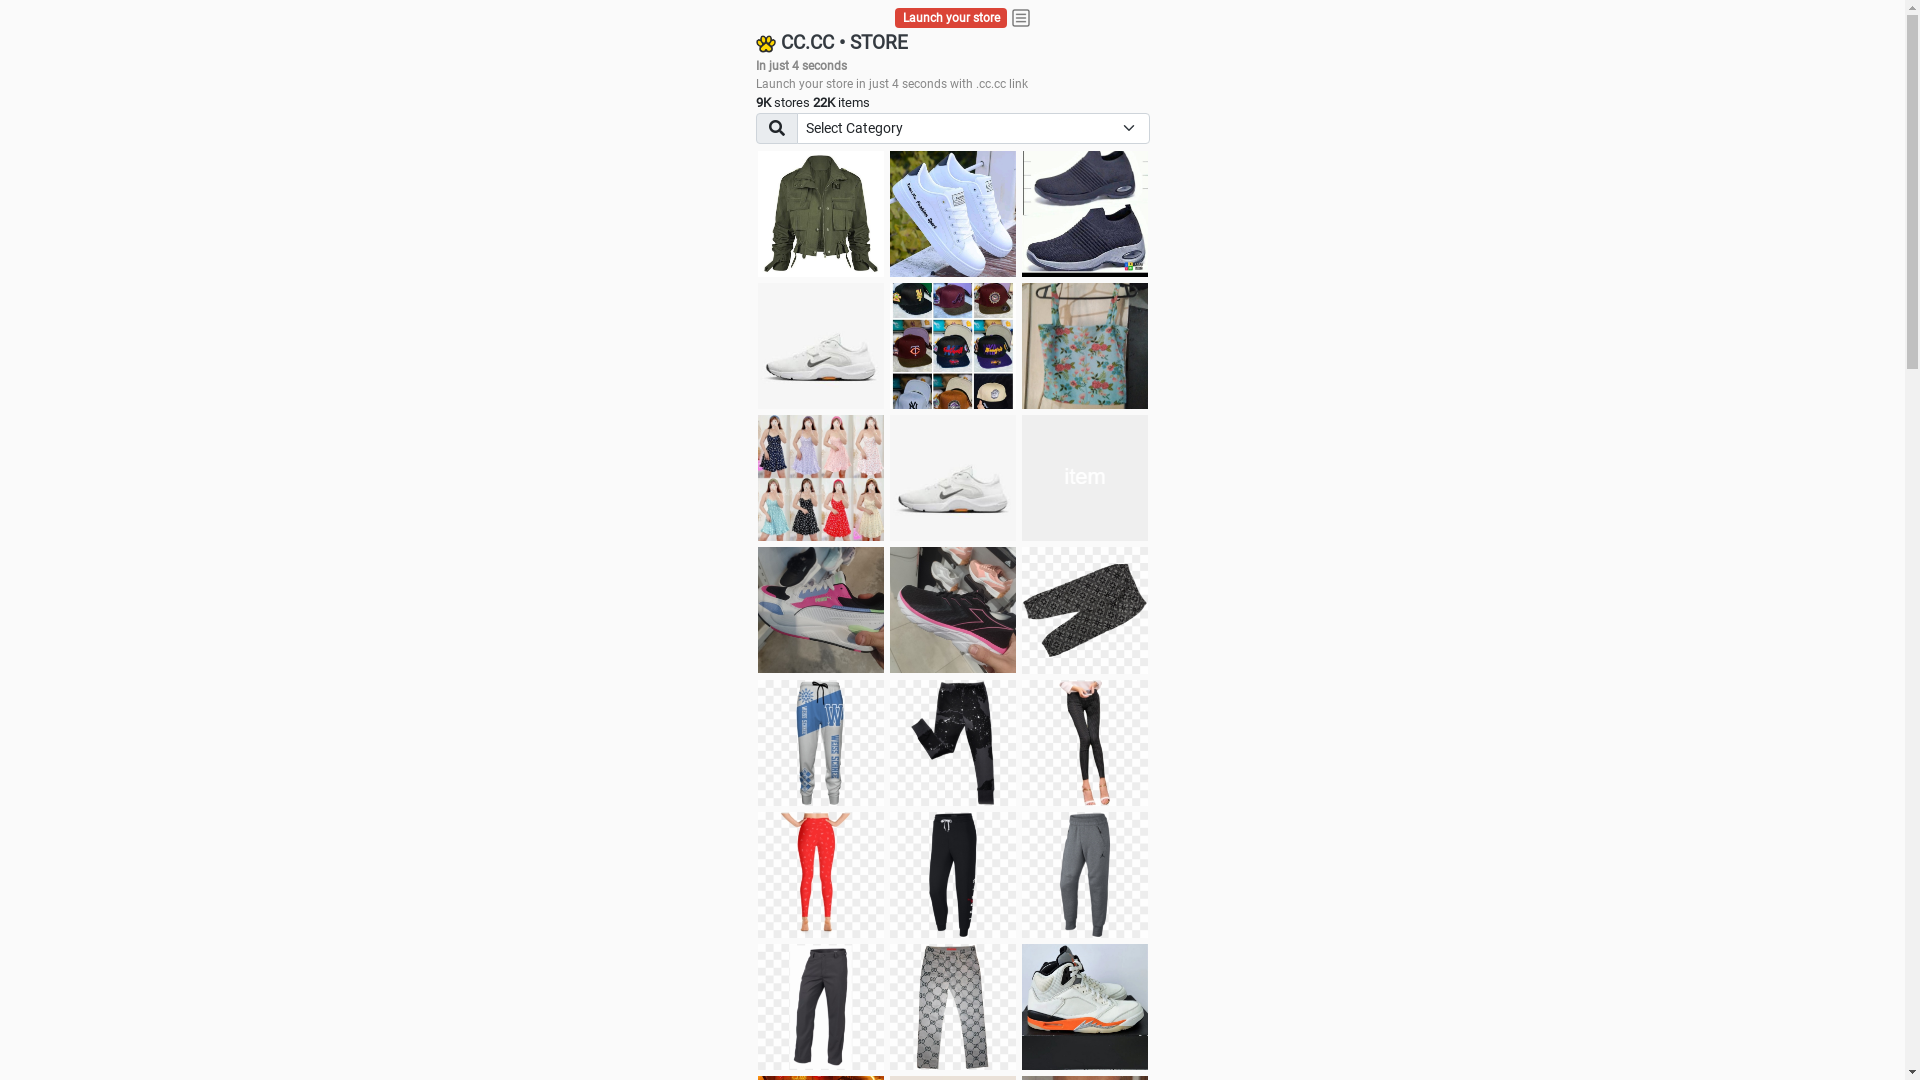 The width and height of the screenshot is (1920, 1080). What do you see at coordinates (821, 214) in the screenshot?
I see `jacket` at bounding box center [821, 214].